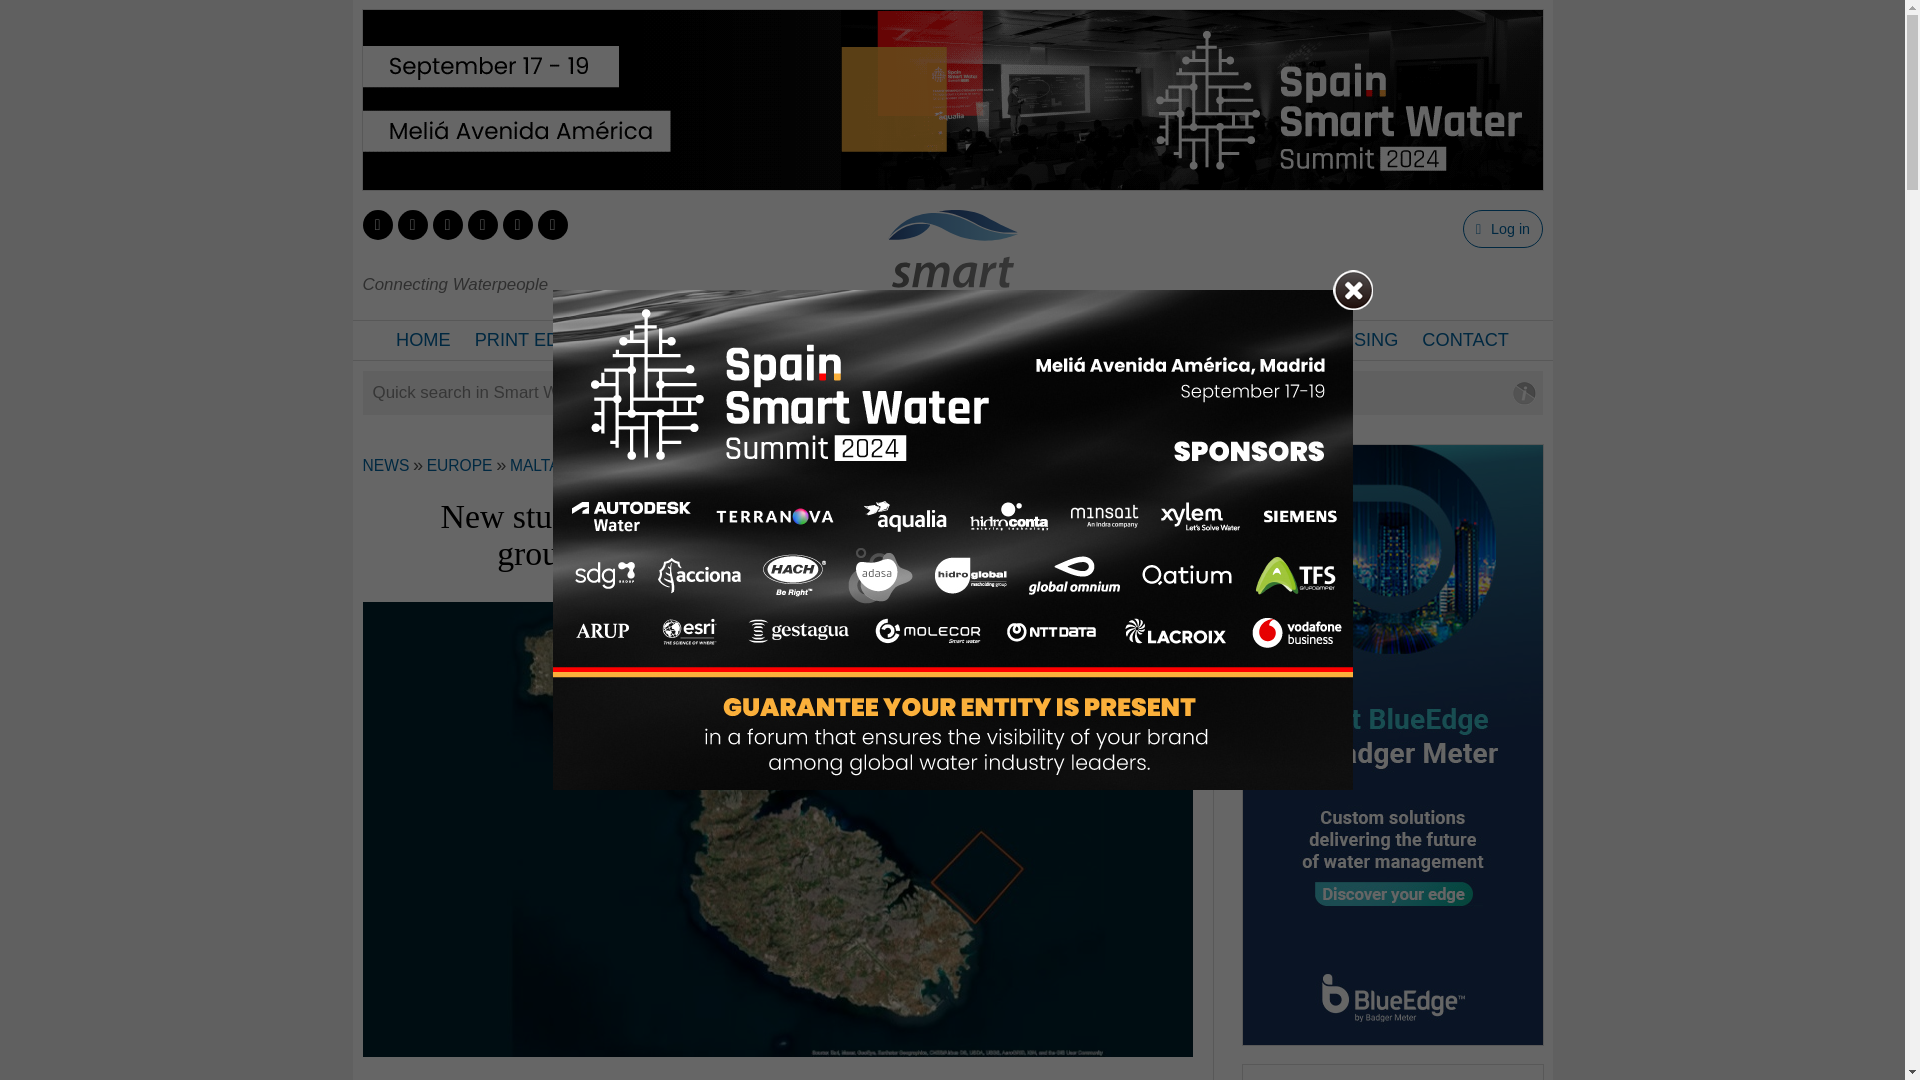 The height and width of the screenshot is (1080, 1920). Describe the element at coordinates (385, 465) in the screenshot. I see `NEWS` at that location.